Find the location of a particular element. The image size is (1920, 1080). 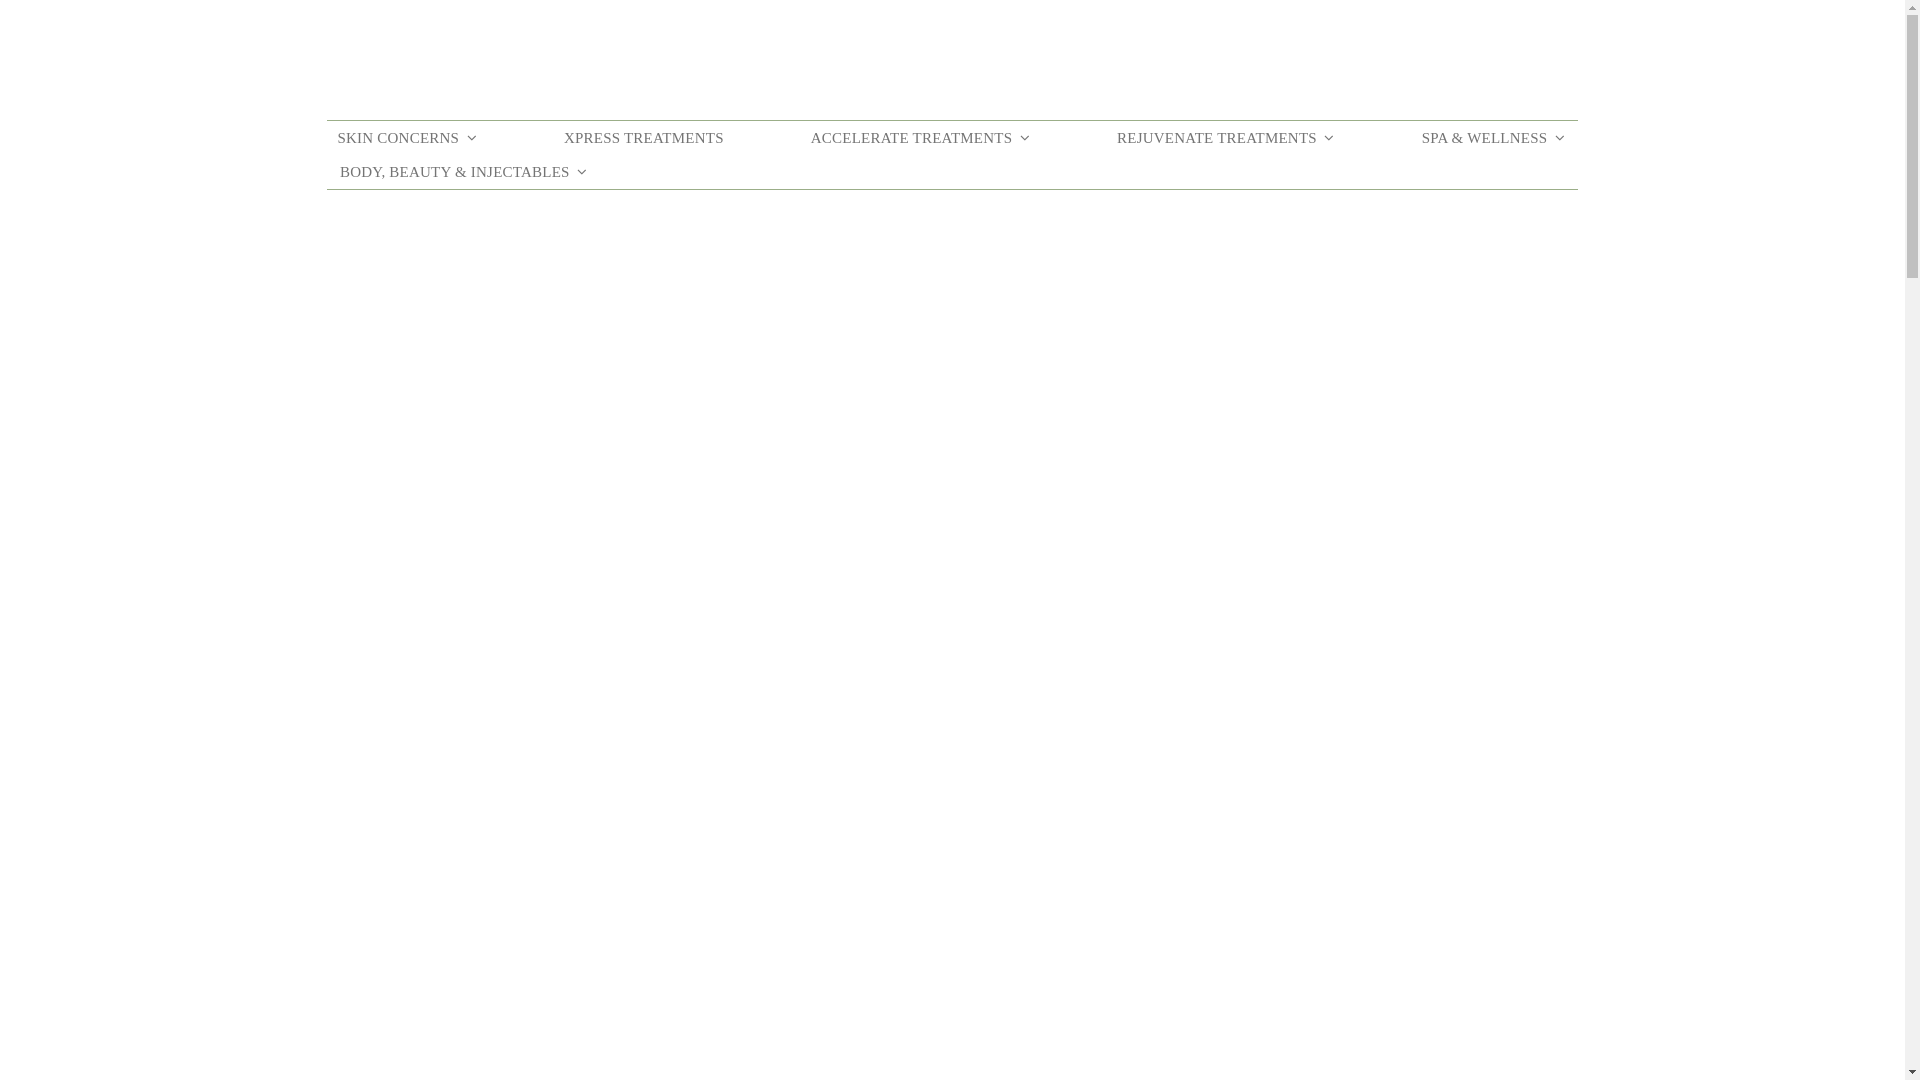

BODY, BEAUTY & INJECTABLES is located at coordinates (464, 172).